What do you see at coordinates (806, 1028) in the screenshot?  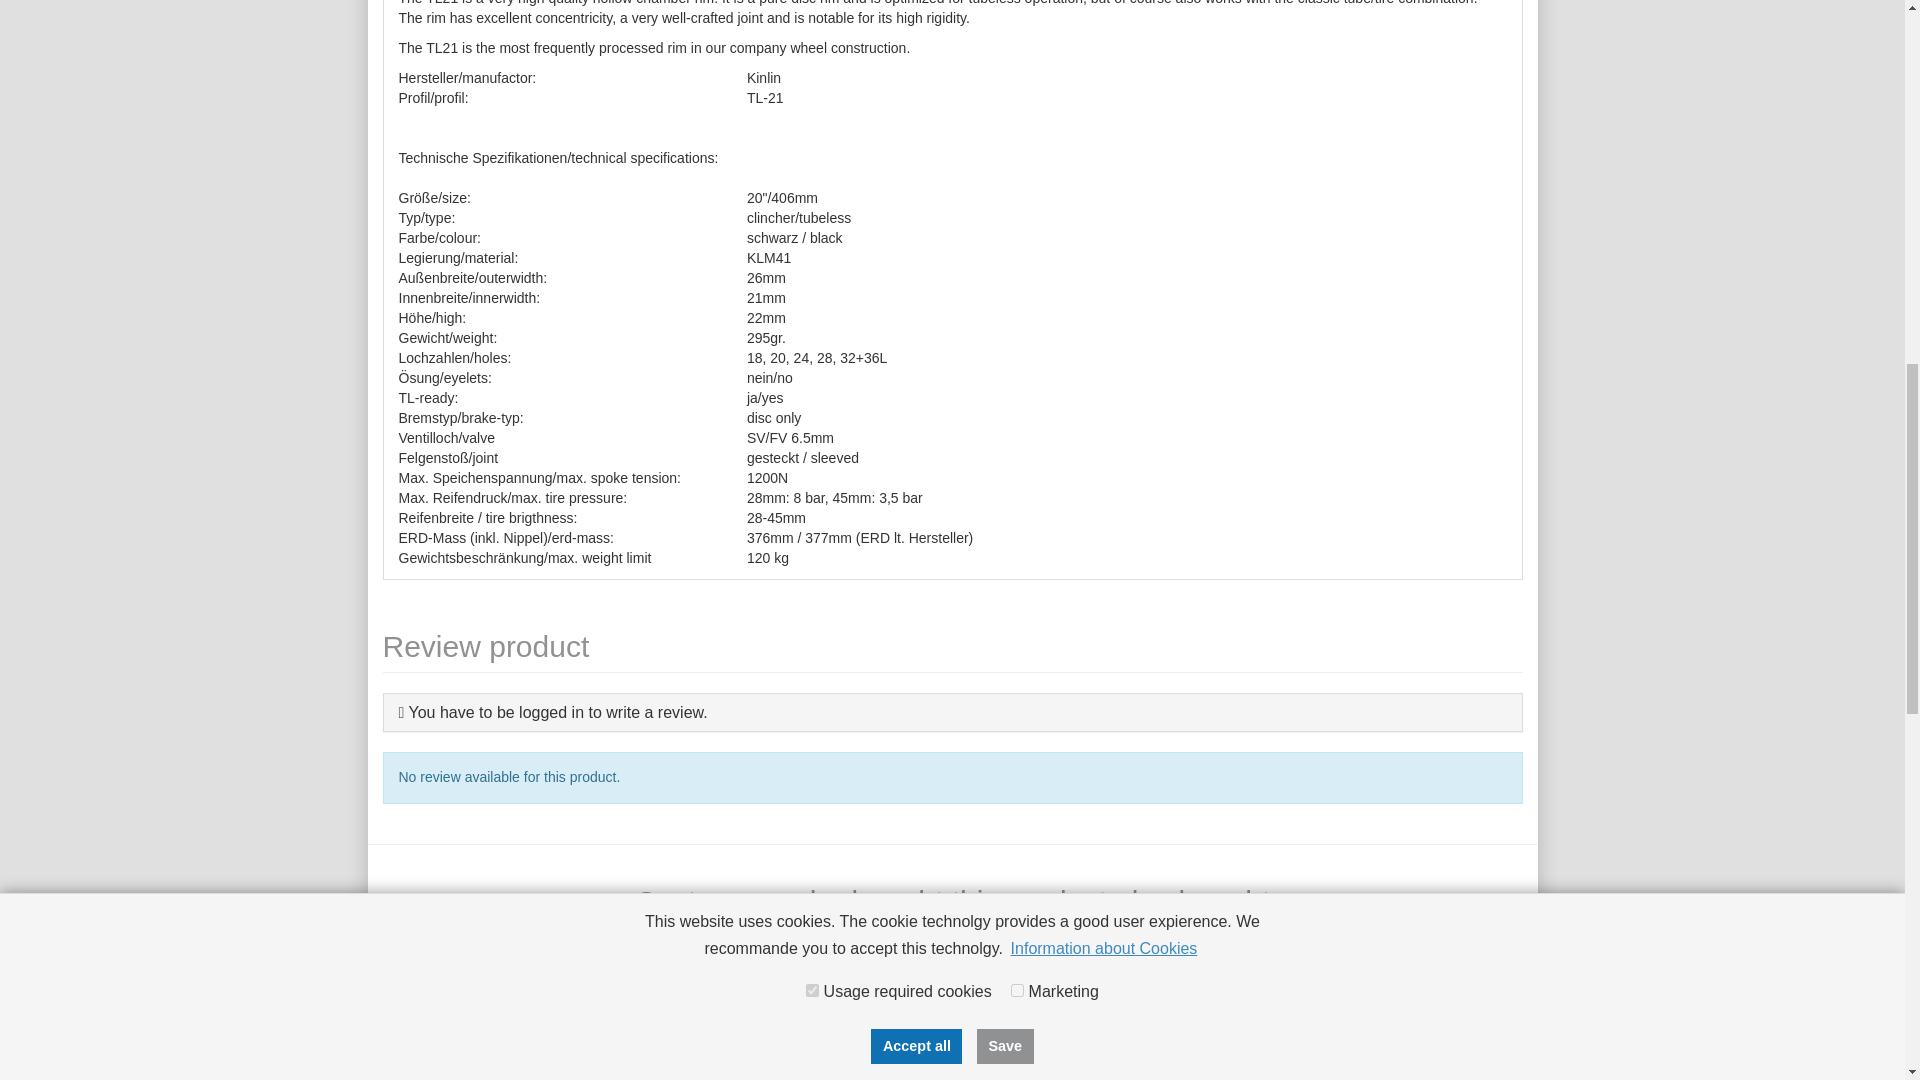 I see `PE Chain Tube 10 cm - 200 cm 120 cm` at bounding box center [806, 1028].